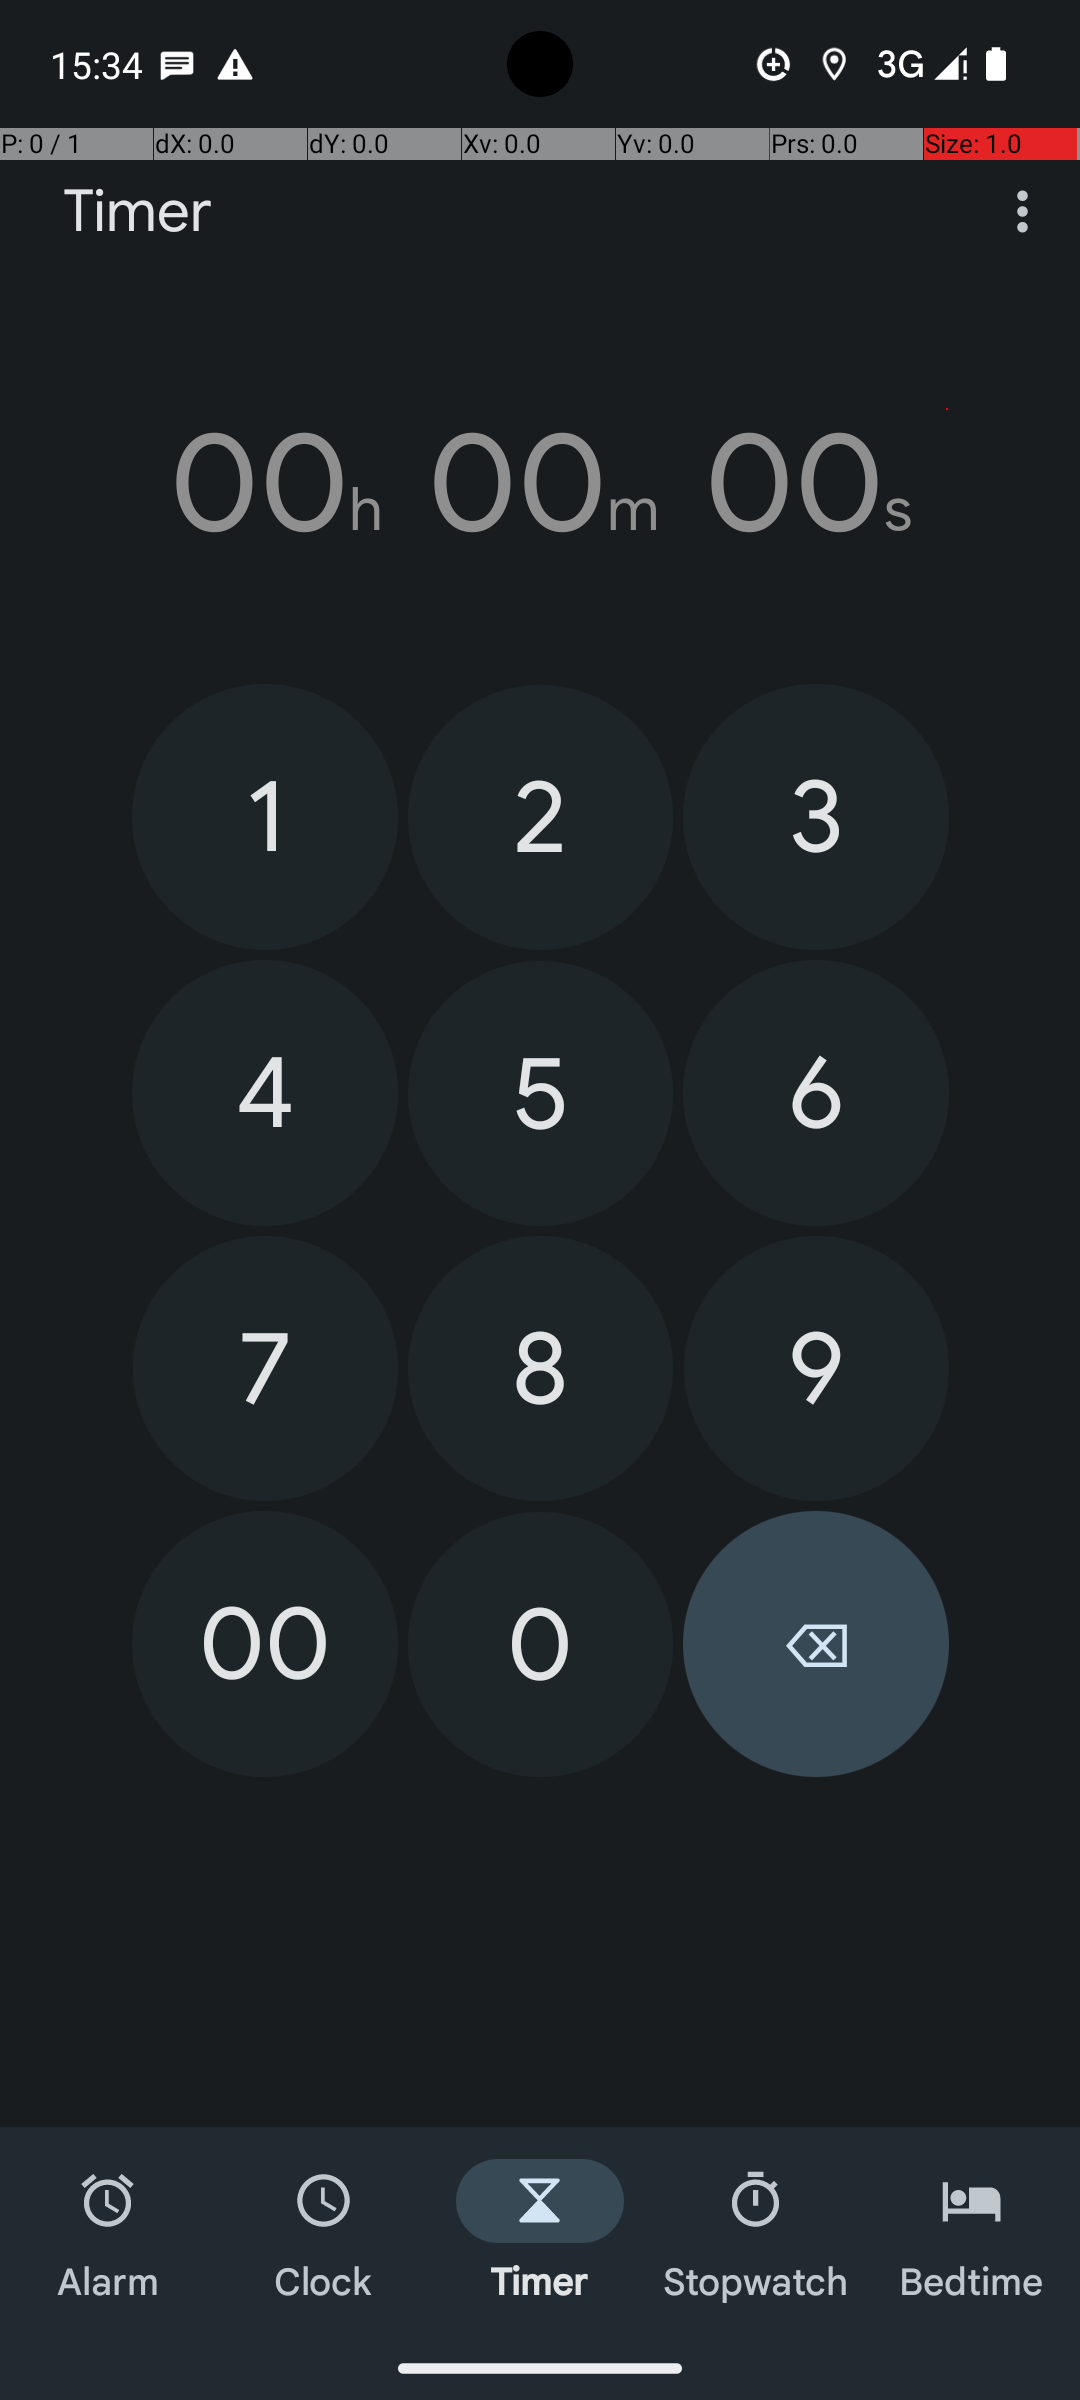 The width and height of the screenshot is (1080, 2400). I want to click on Stopwatch, so click(756, 2232).